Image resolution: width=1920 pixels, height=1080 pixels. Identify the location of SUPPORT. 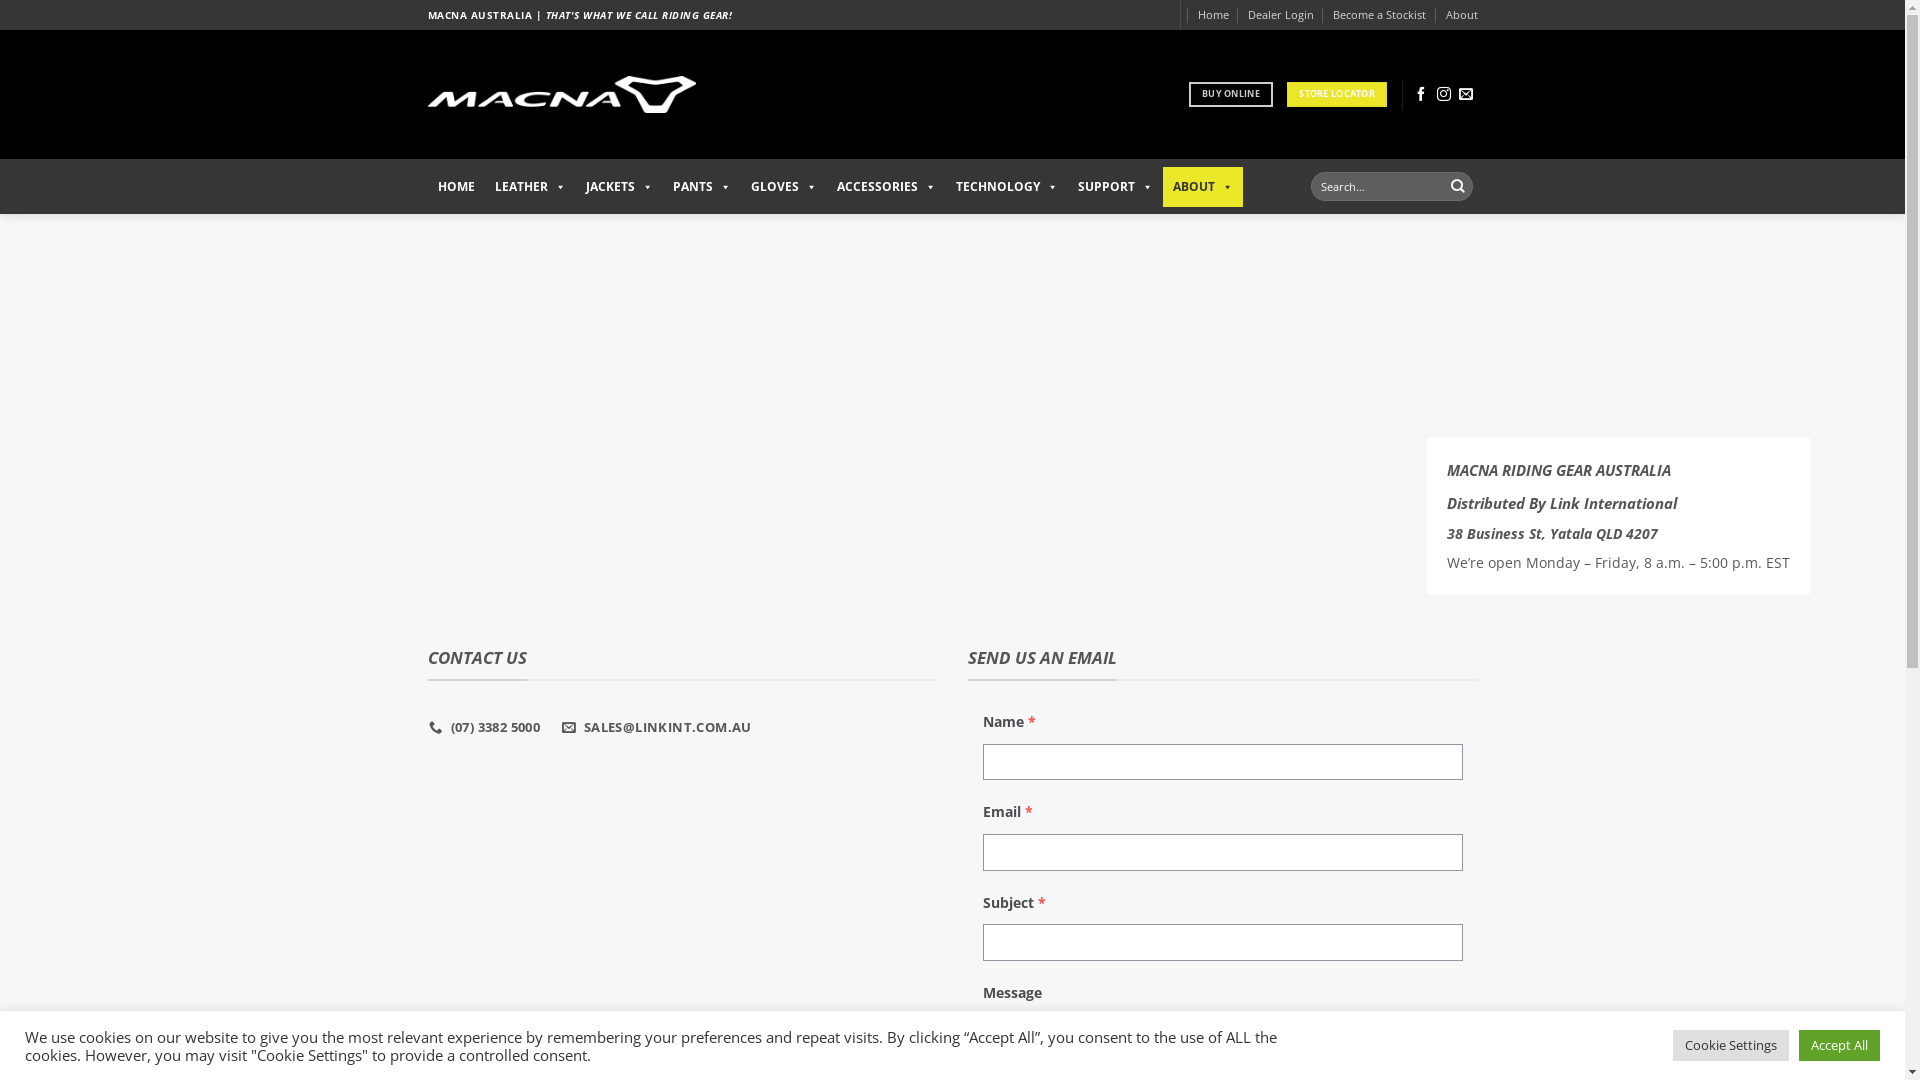
(1116, 186).